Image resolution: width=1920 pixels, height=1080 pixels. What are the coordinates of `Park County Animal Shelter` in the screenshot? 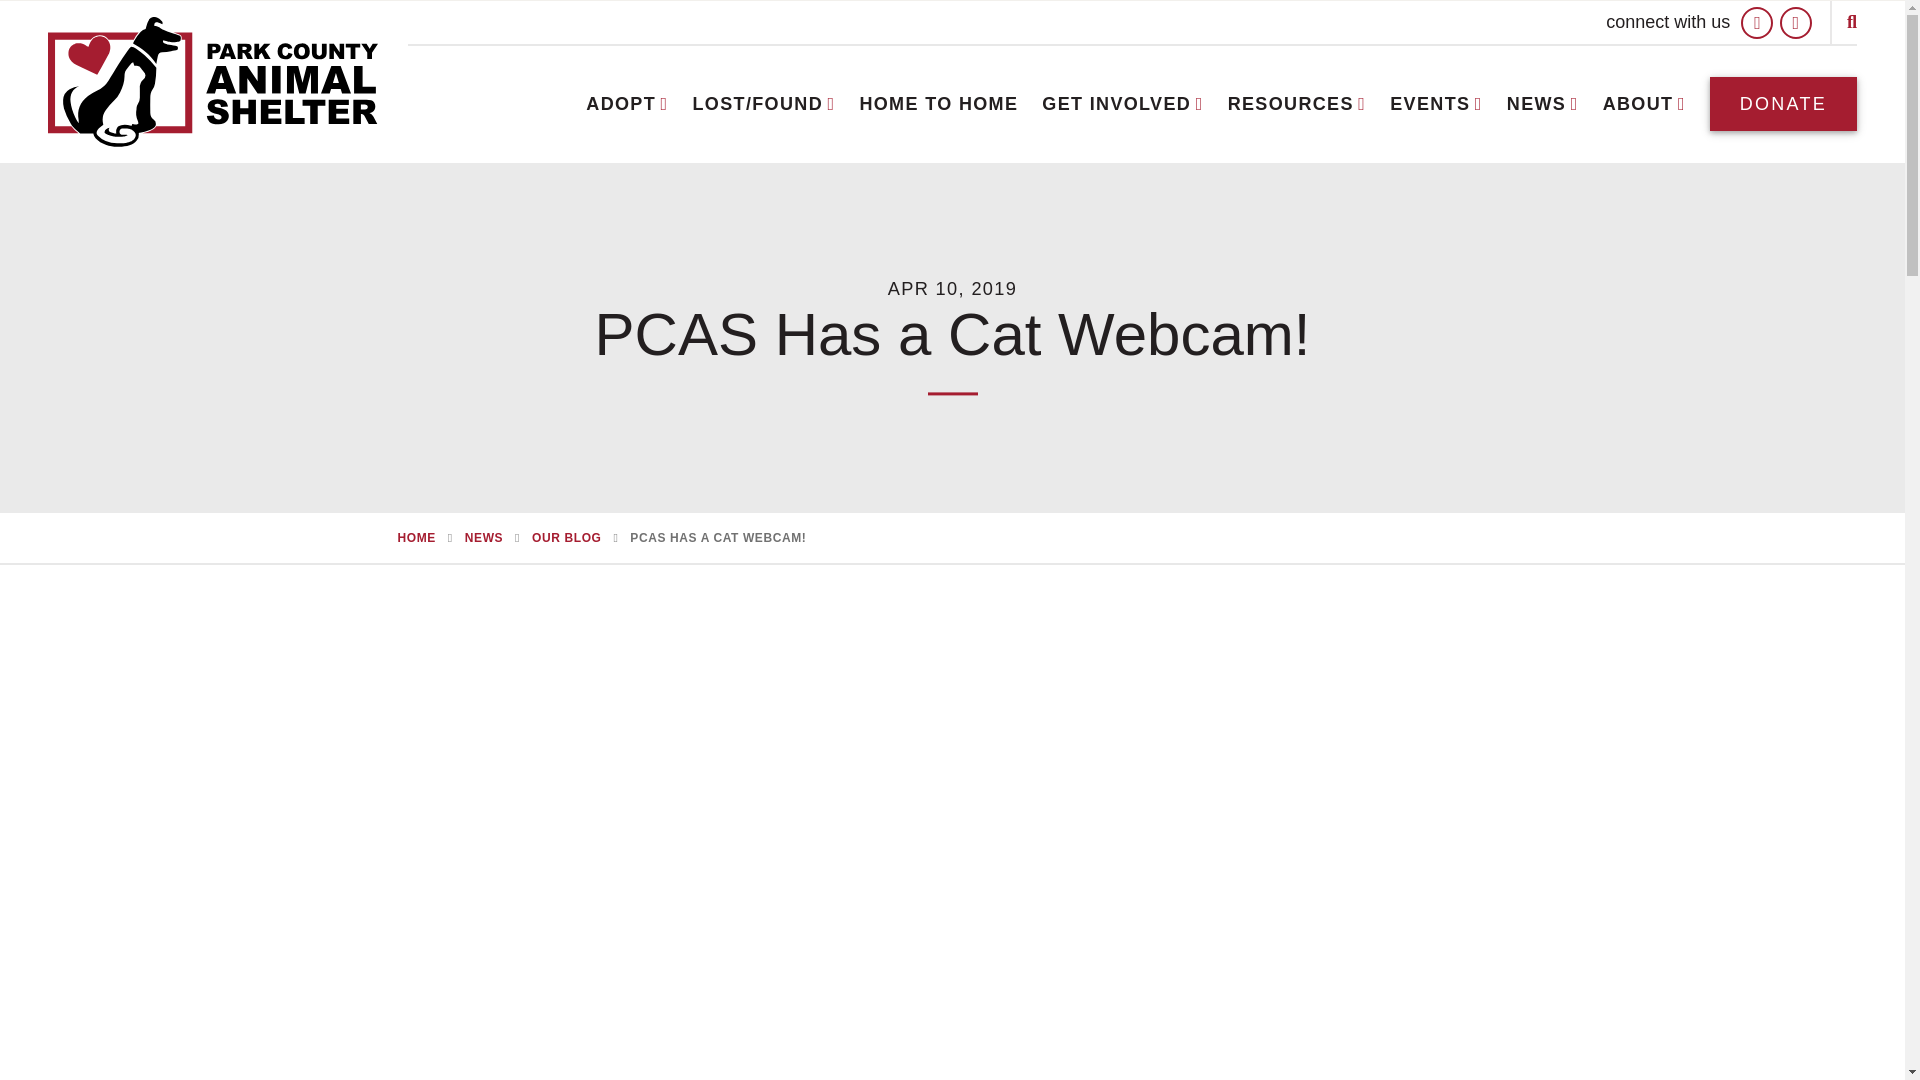 It's located at (213, 80).